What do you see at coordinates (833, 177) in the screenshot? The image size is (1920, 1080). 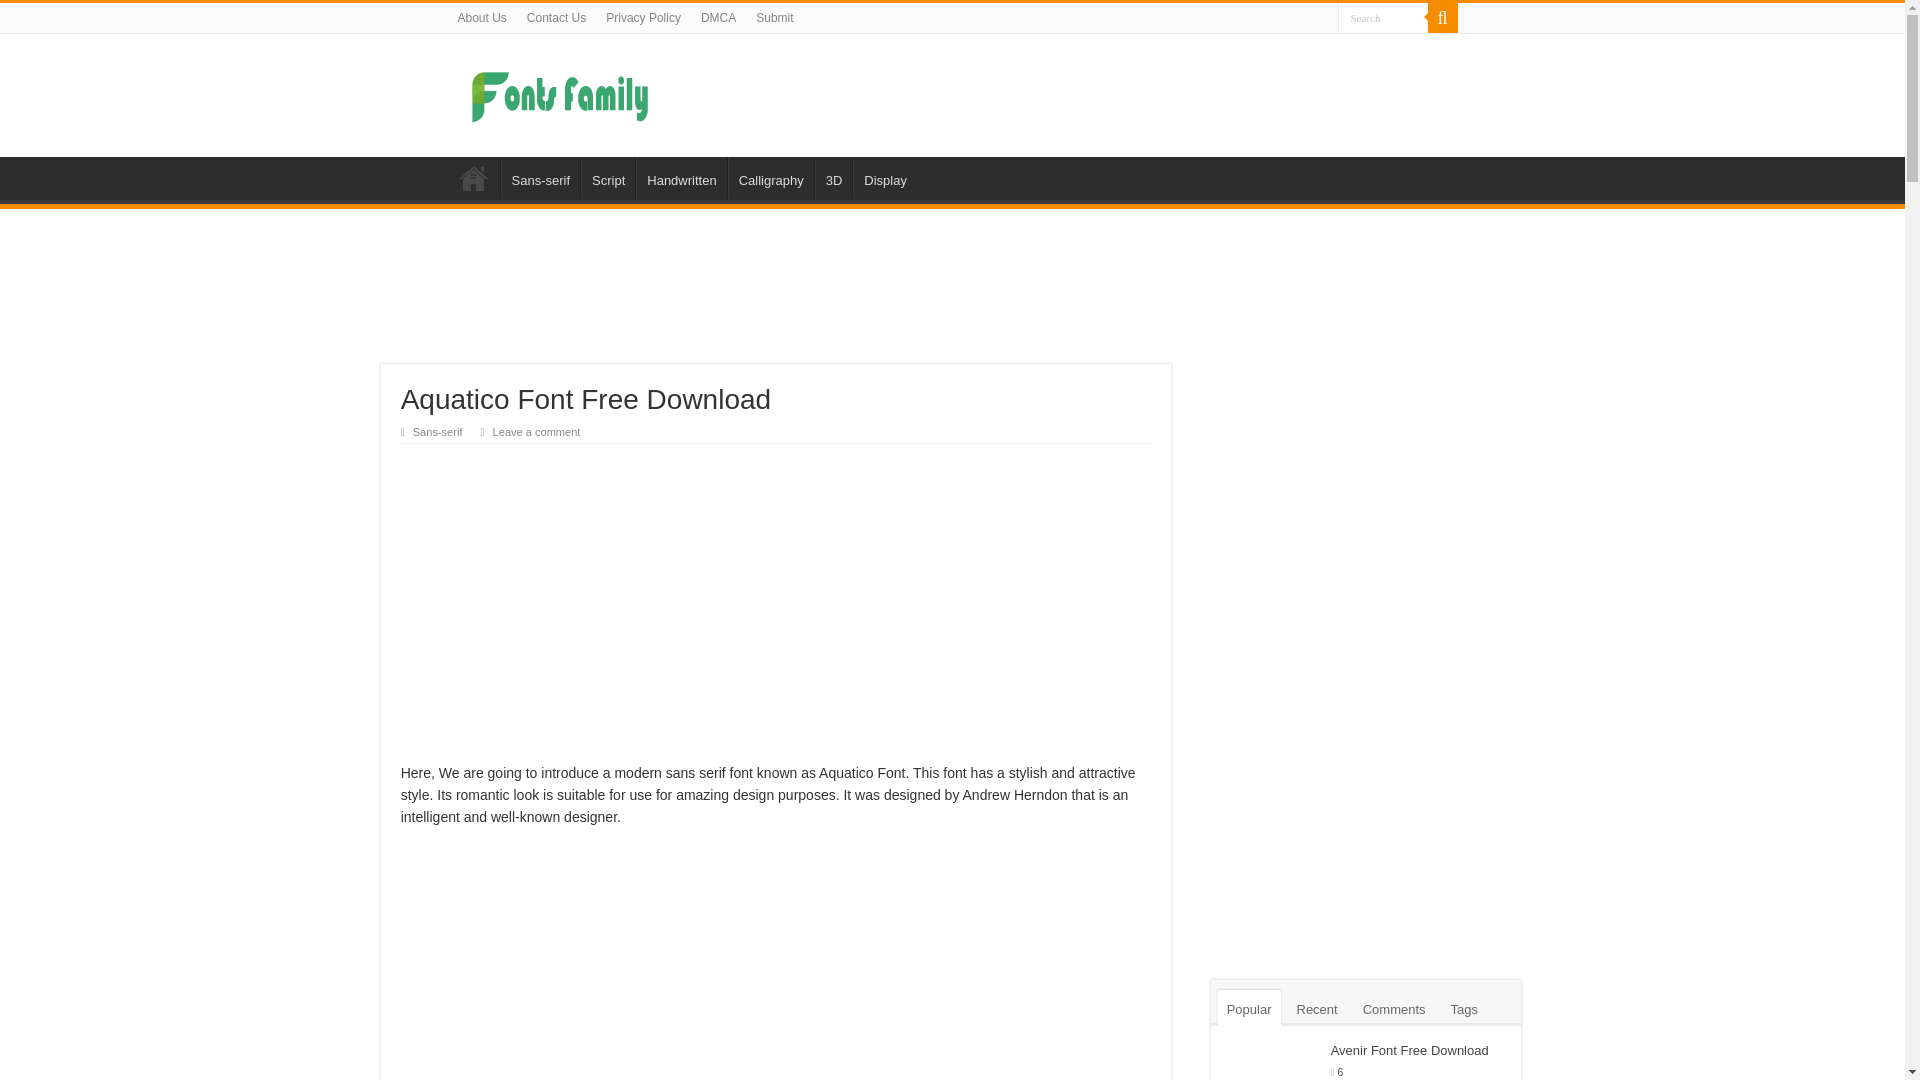 I see `3D` at bounding box center [833, 177].